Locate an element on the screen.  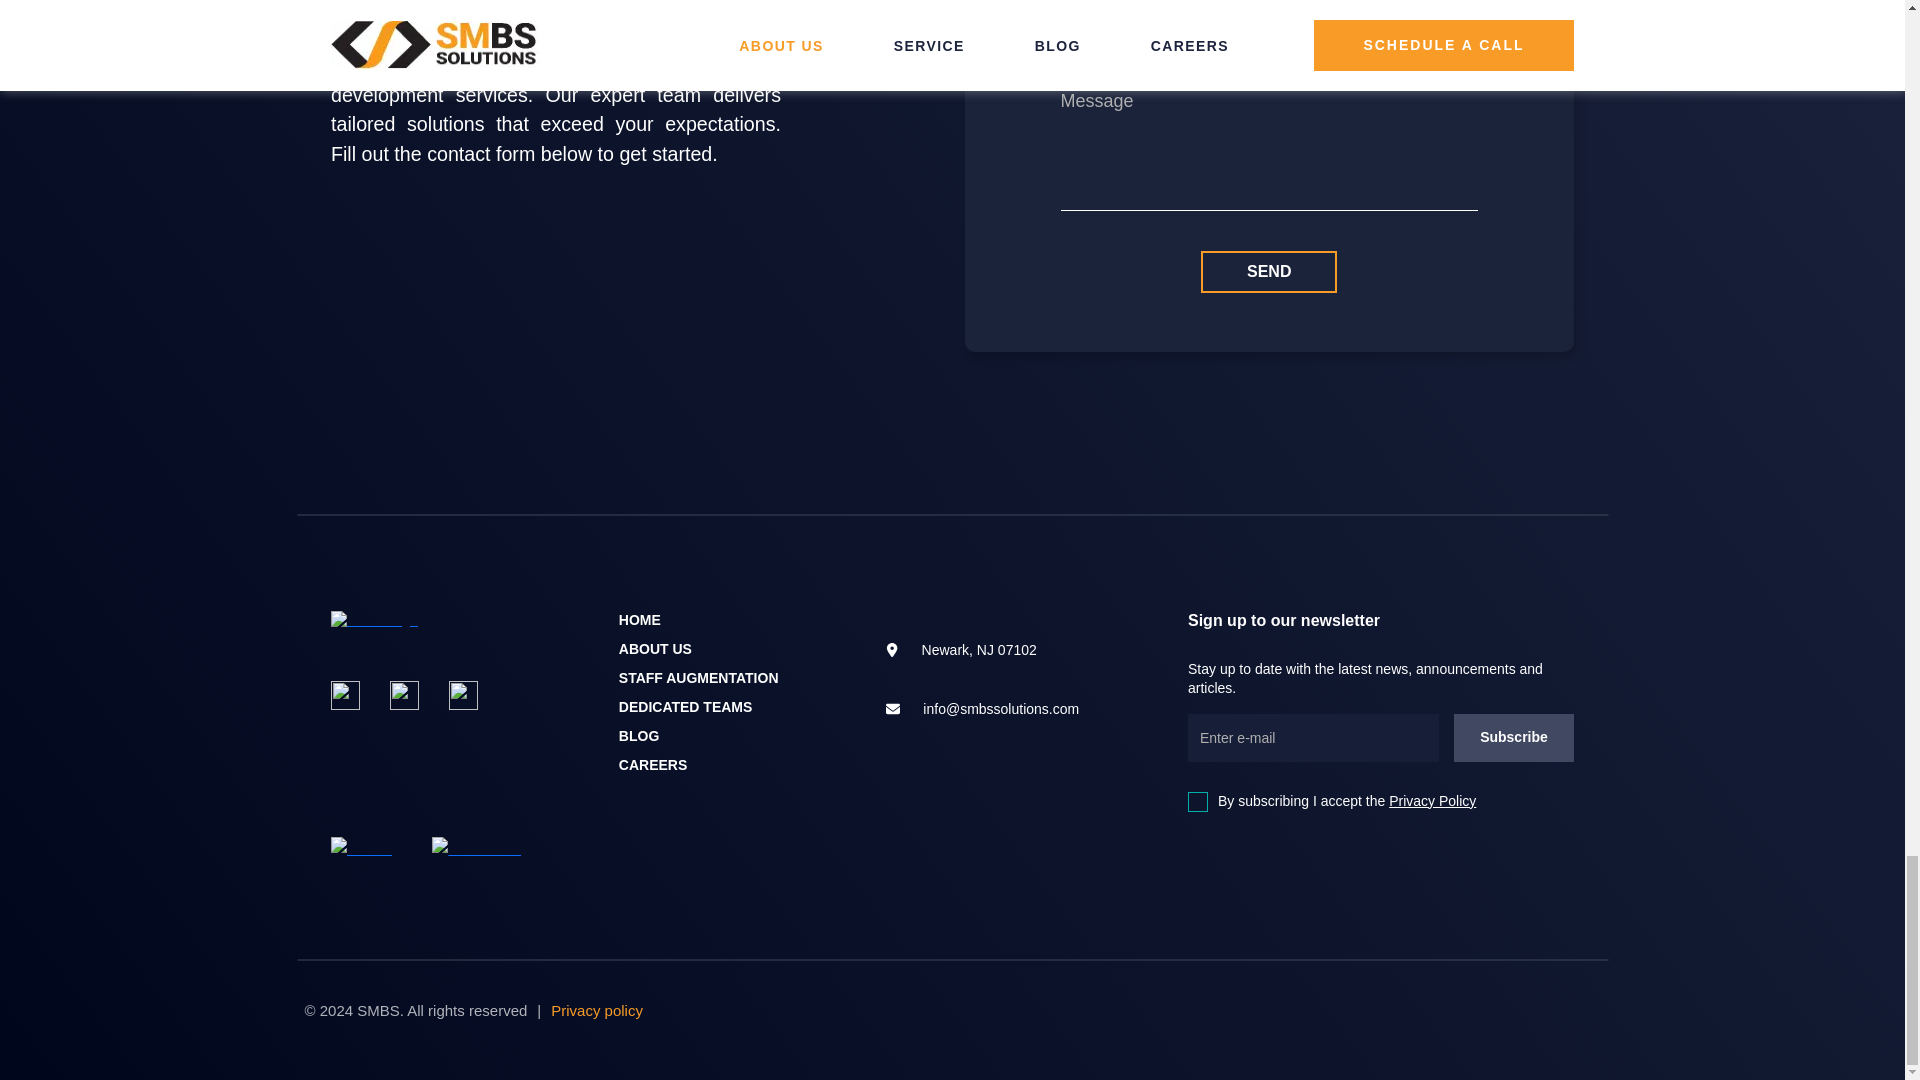
SEND is located at coordinates (1268, 271).